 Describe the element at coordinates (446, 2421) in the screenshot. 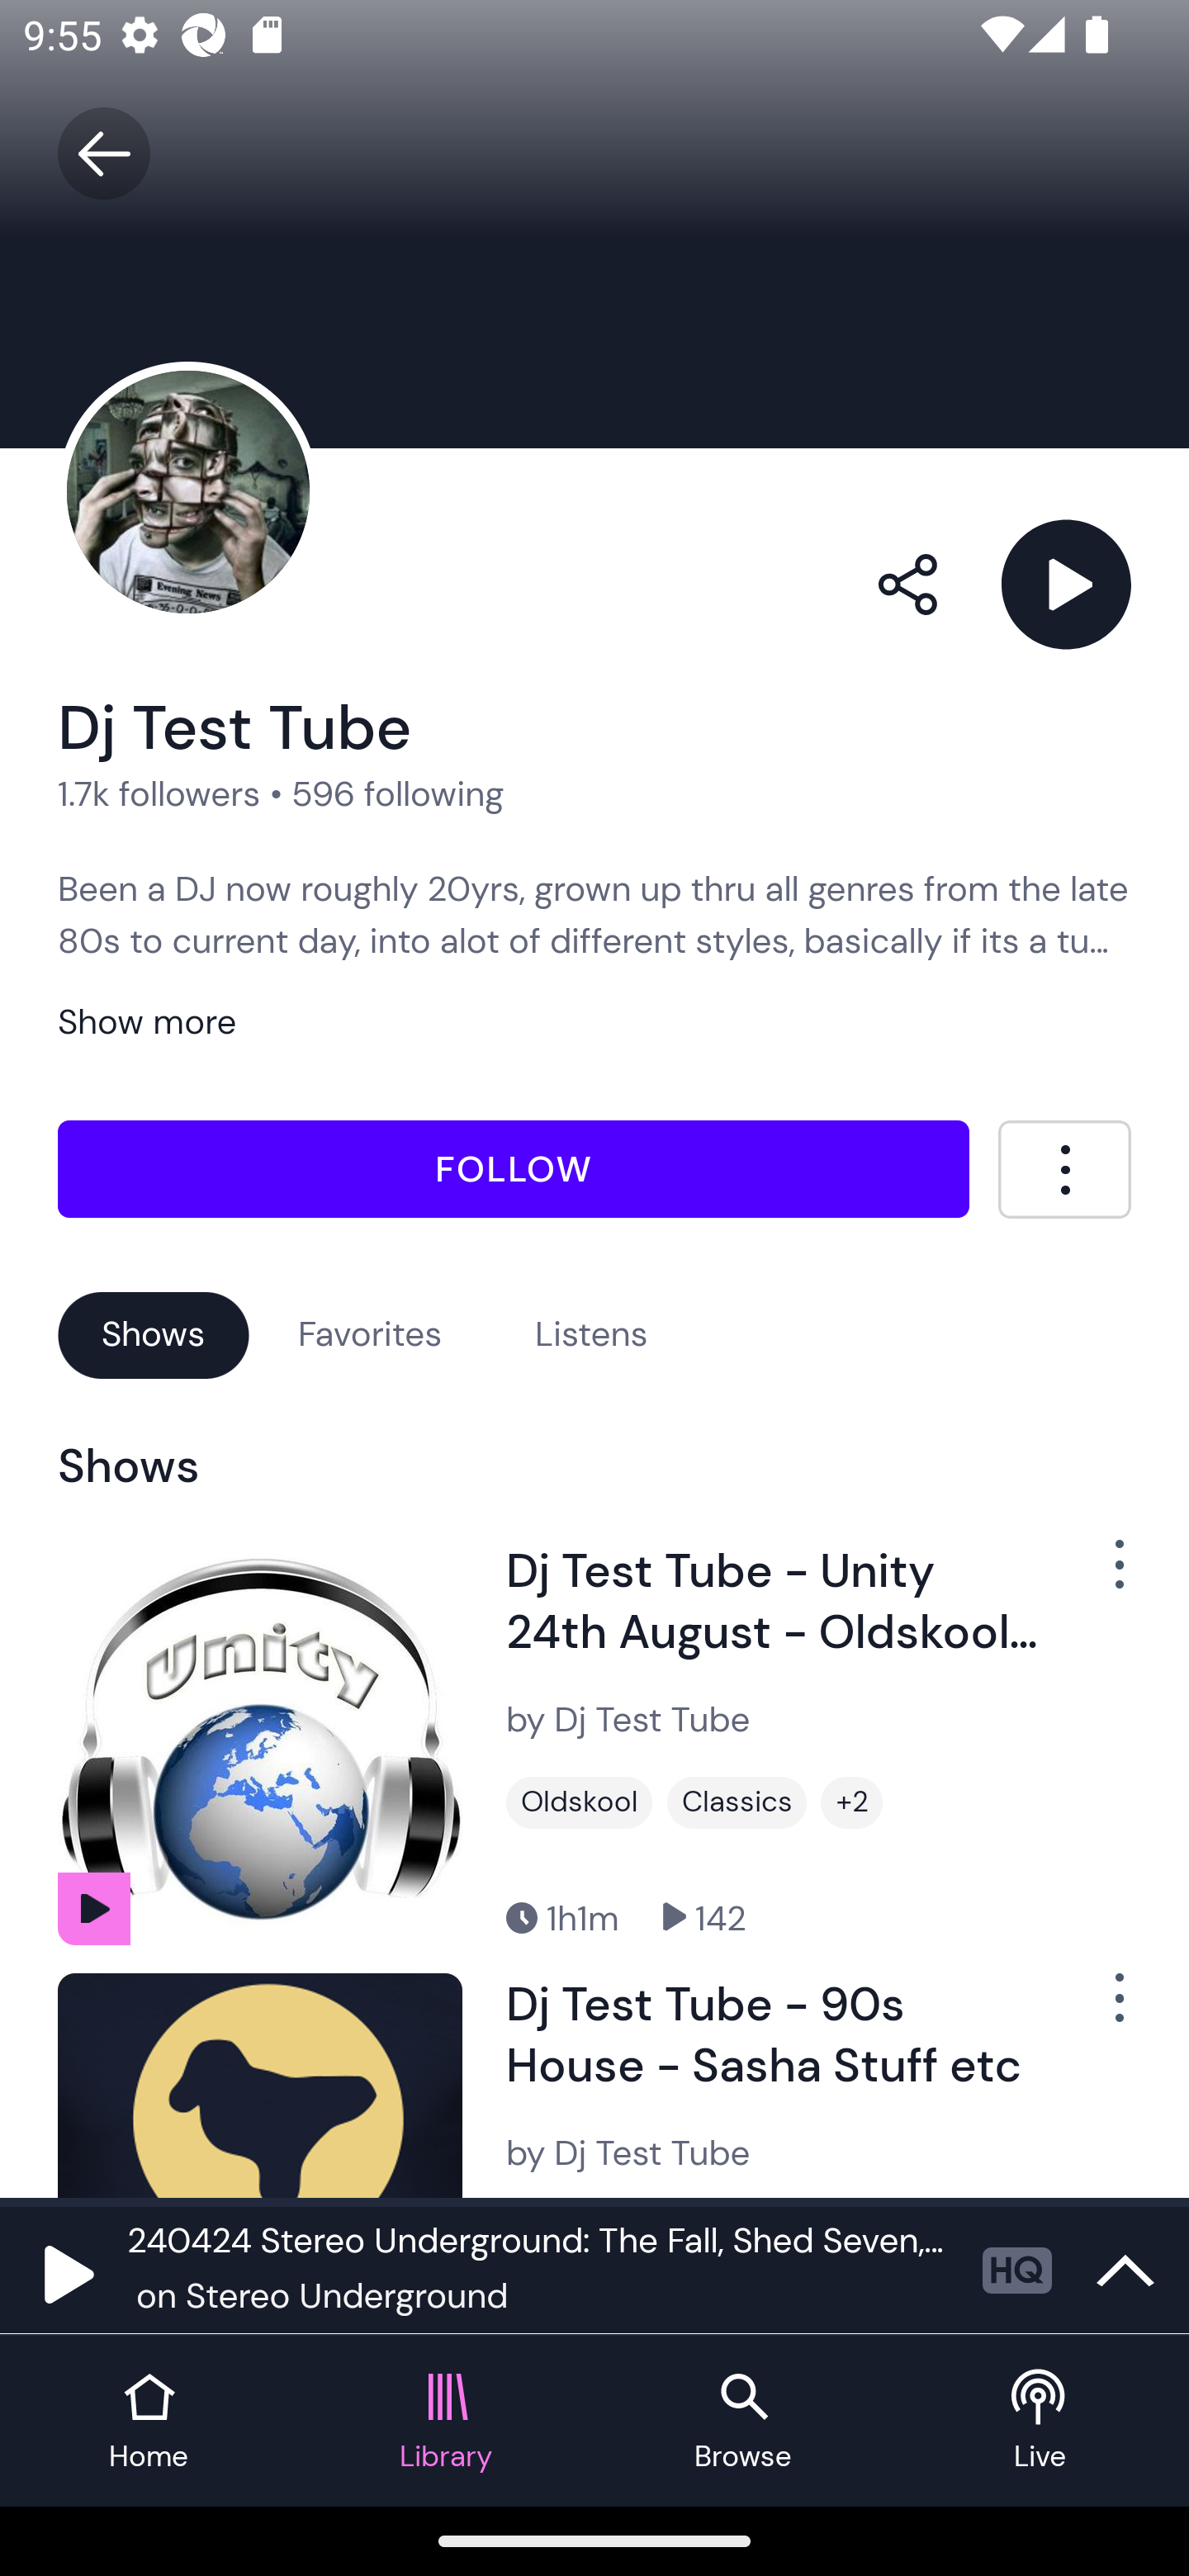

I see `Library tab Library` at that location.